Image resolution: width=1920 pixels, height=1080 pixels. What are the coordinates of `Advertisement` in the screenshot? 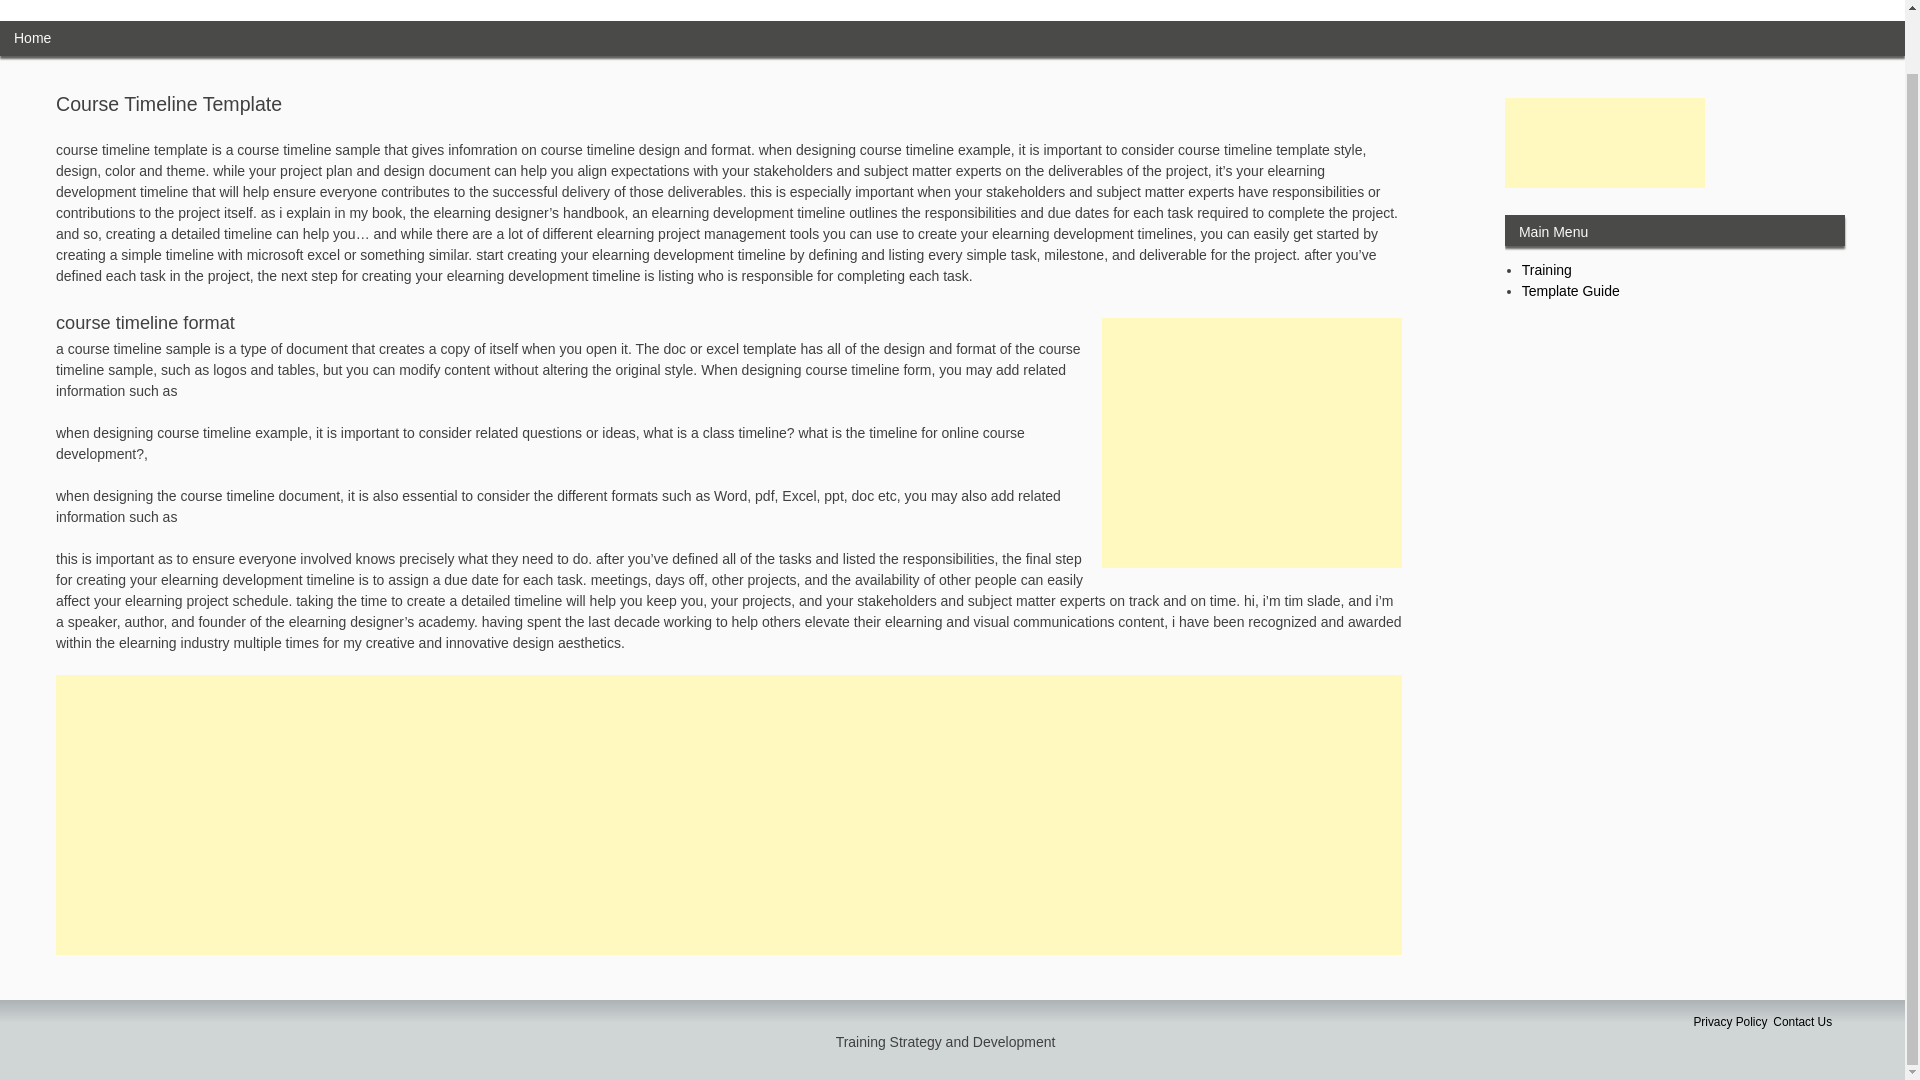 It's located at (1604, 142).